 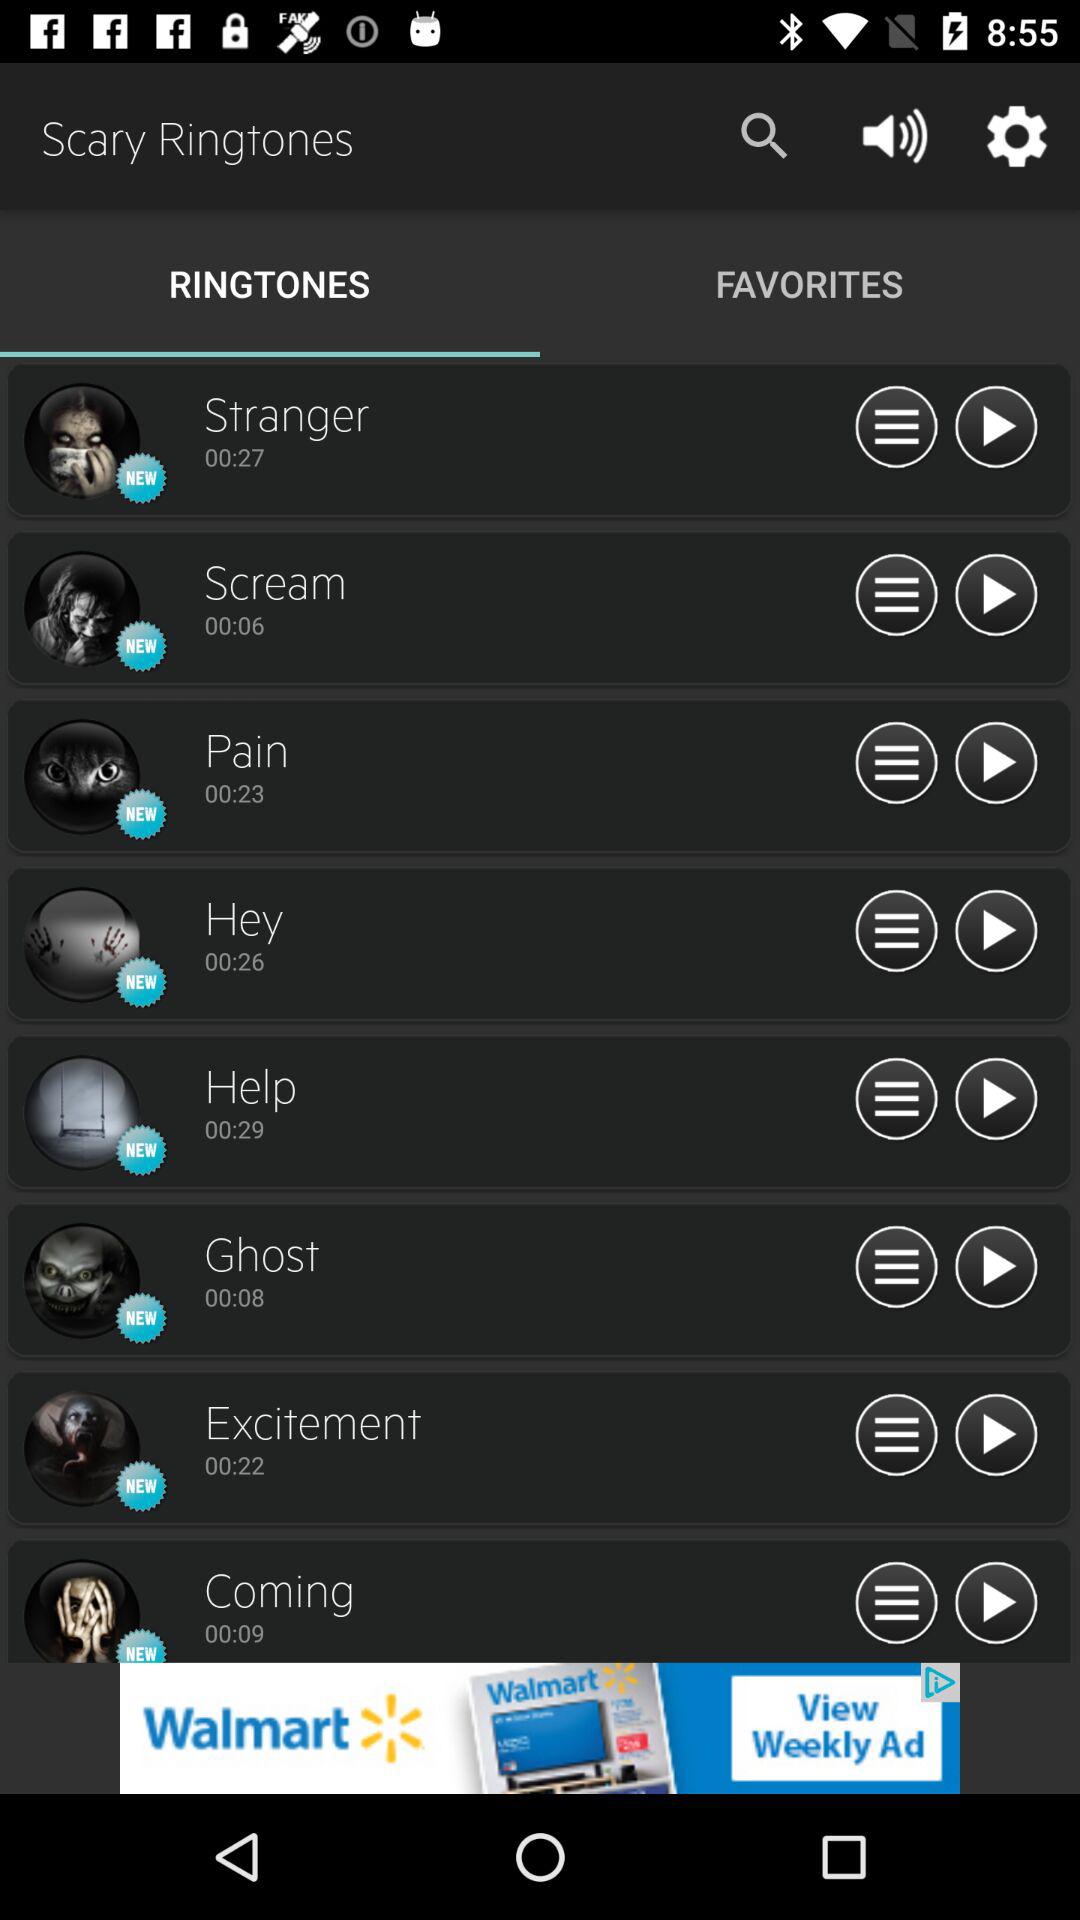 I want to click on play, so click(x=996, y=596).